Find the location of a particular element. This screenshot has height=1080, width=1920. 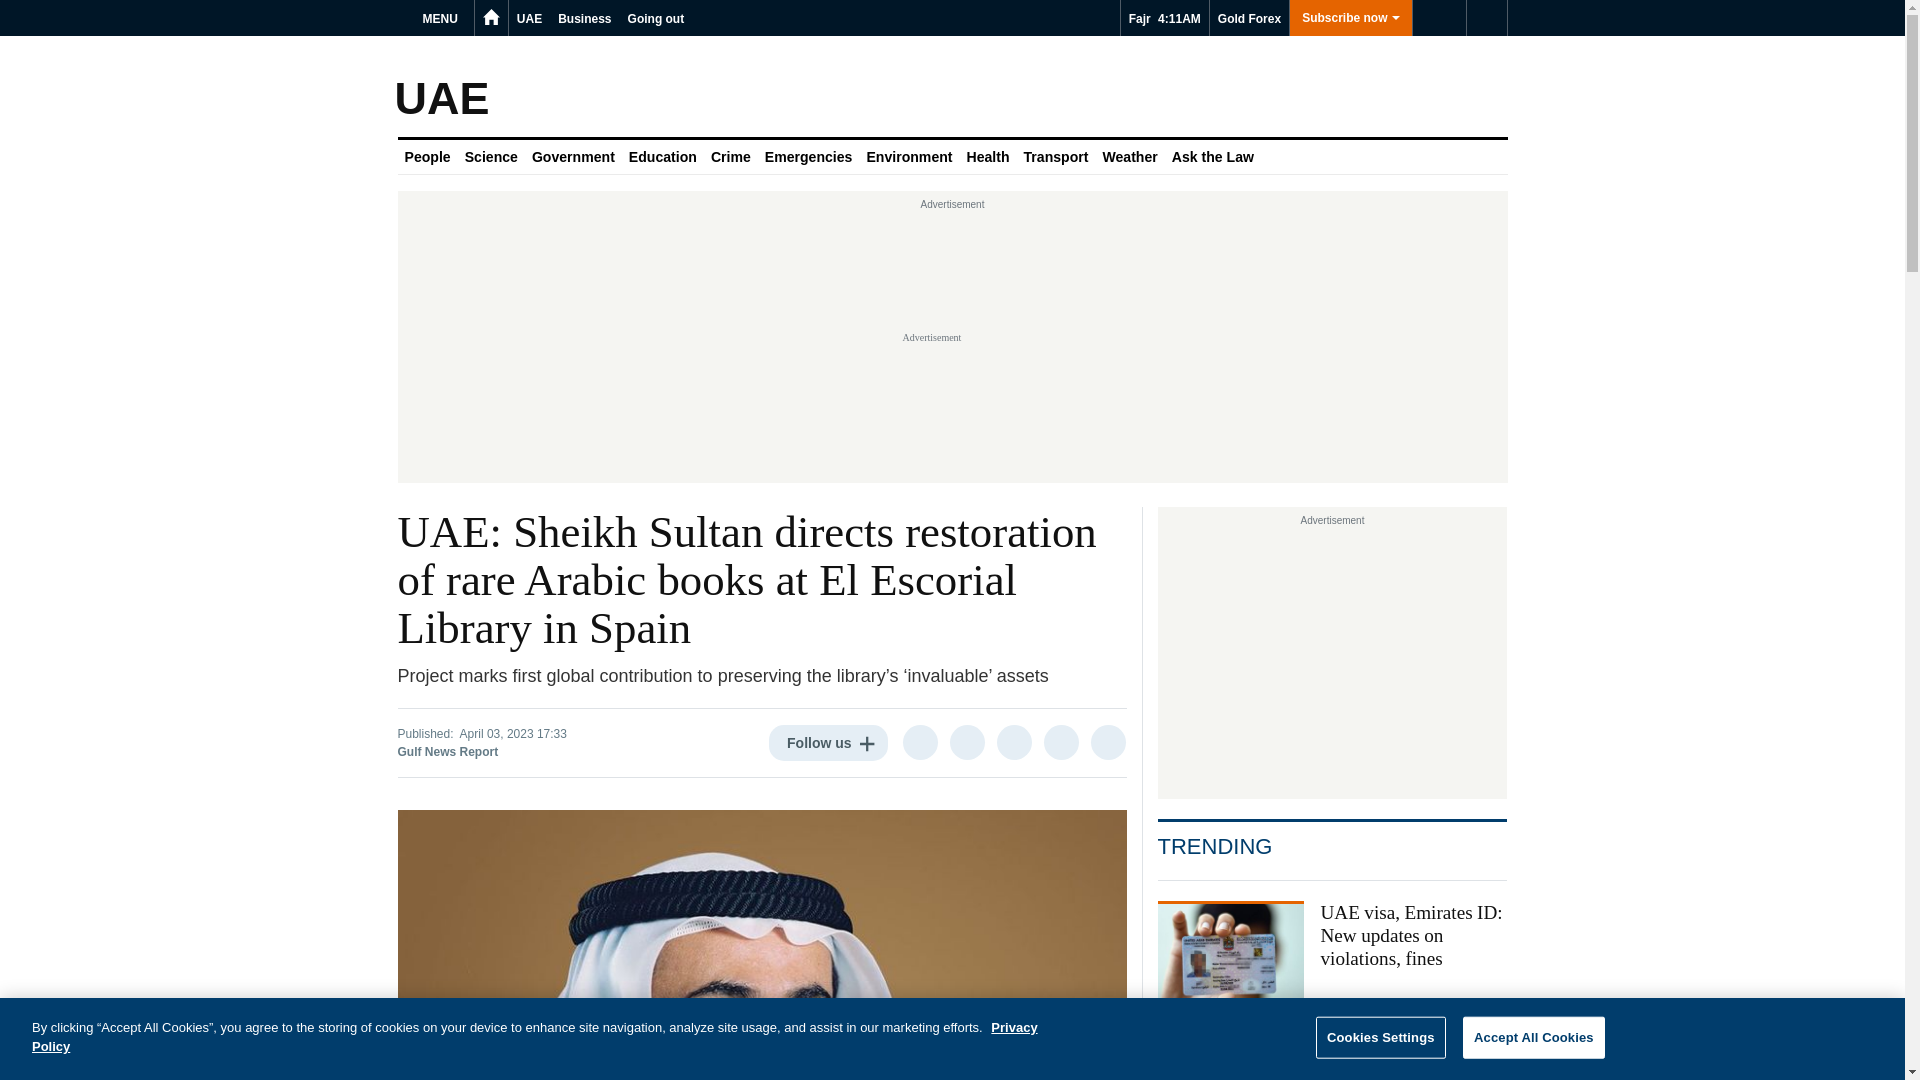

Gold Forex is located at coordinates (1248, 18).